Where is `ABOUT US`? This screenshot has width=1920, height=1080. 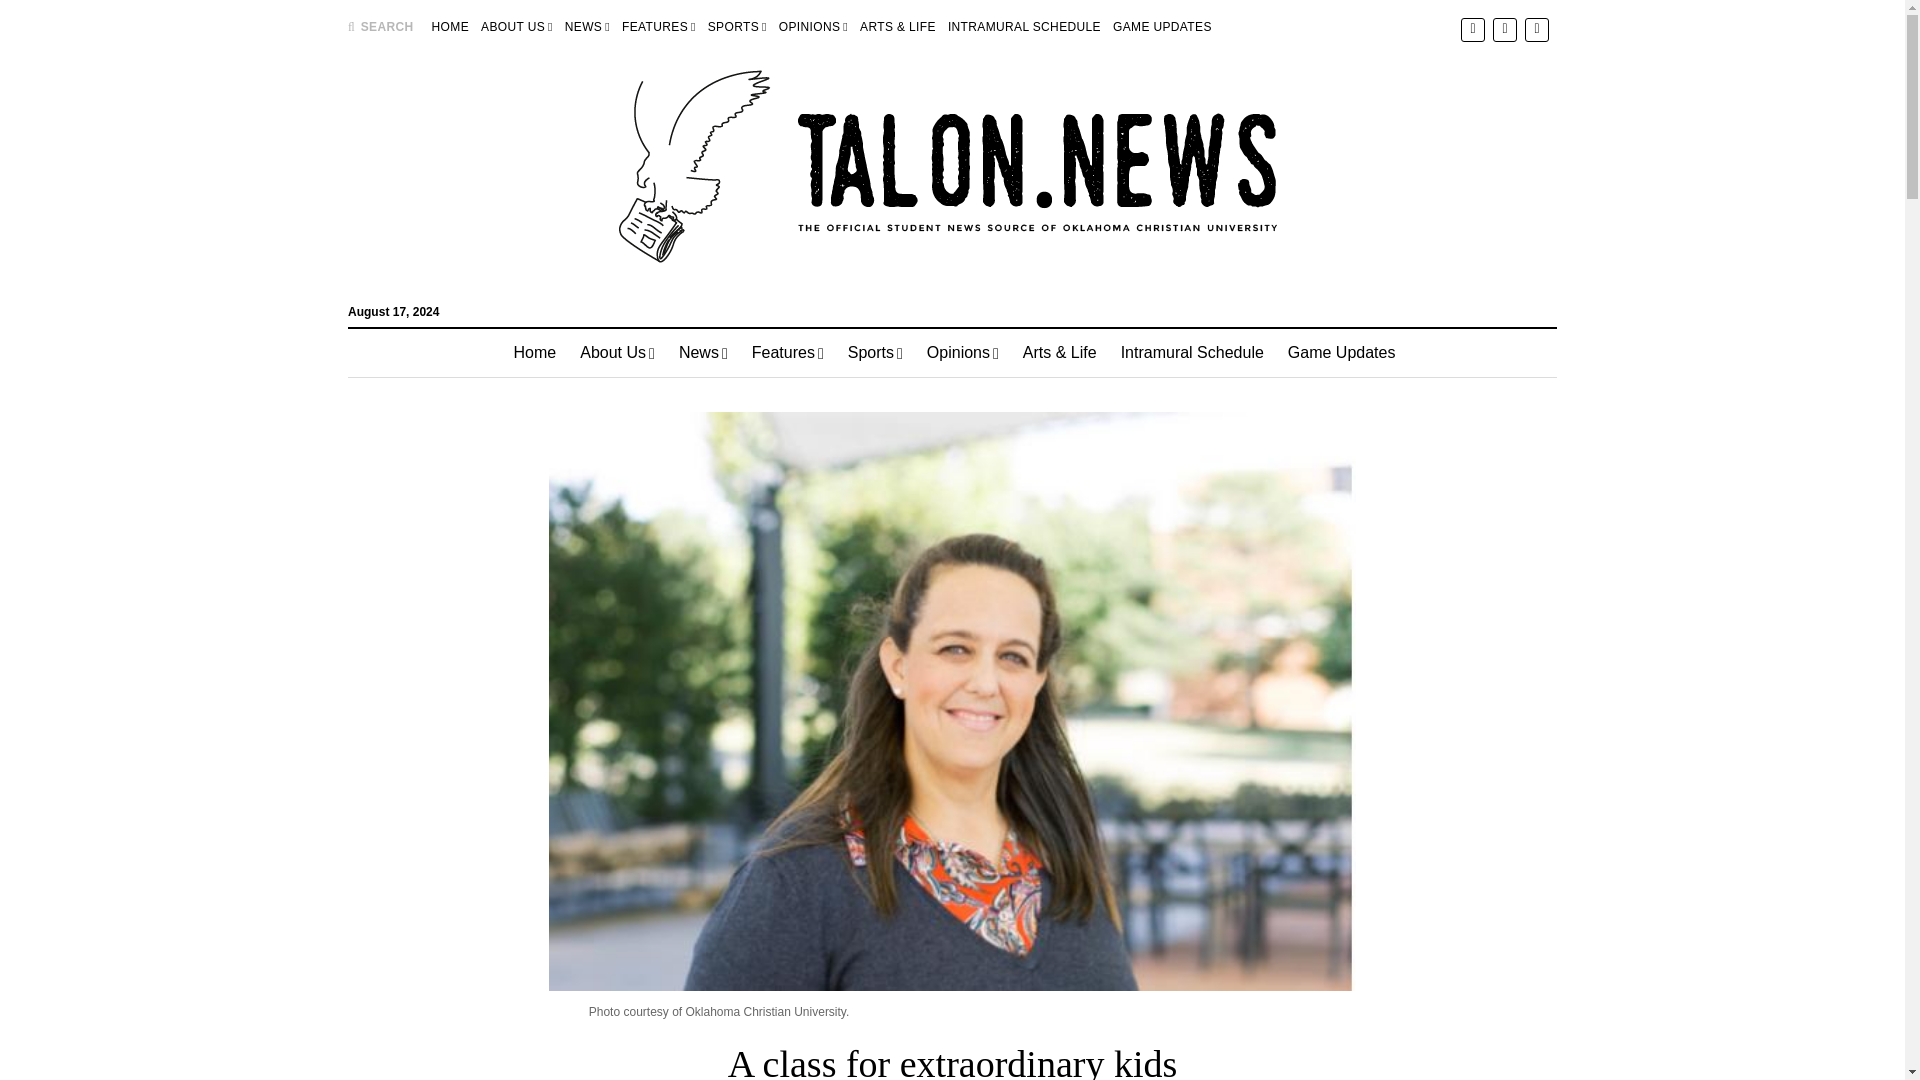
ABOUT US is located at coordinates (516, 26).